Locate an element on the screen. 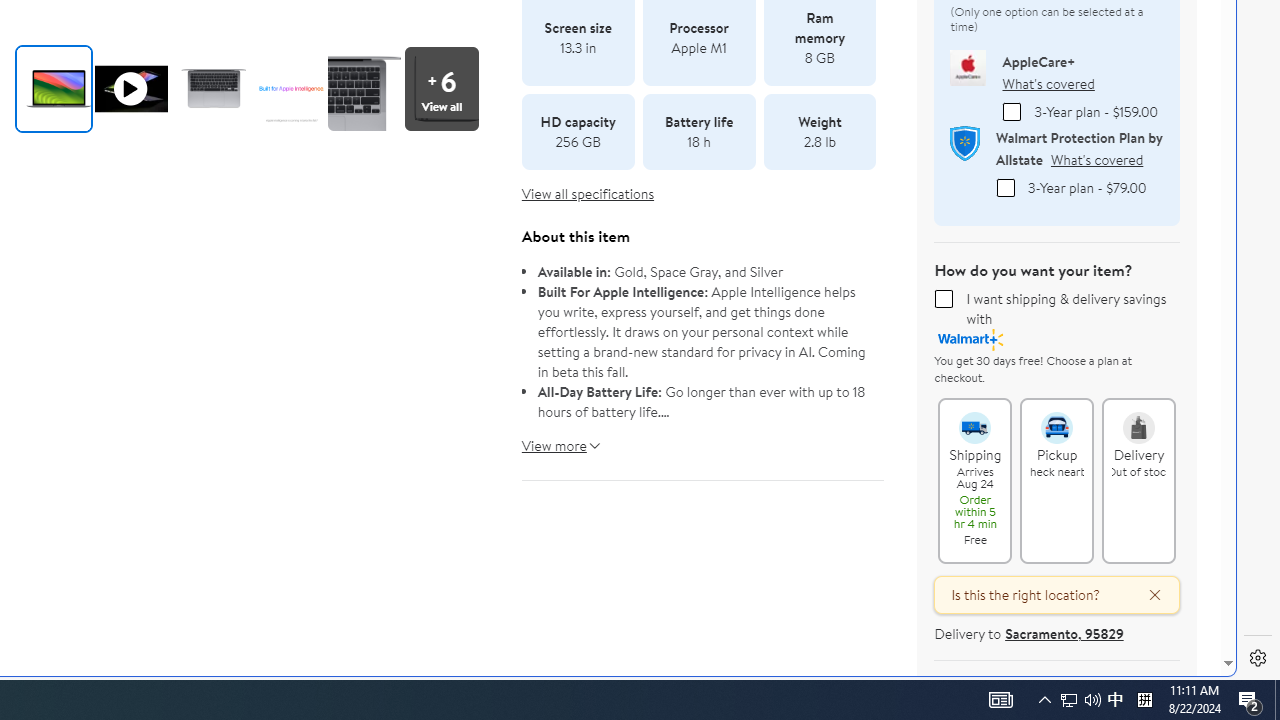 The image size is (1280, 720). Delivery Out of stock is located at coordinates (1138, 418).